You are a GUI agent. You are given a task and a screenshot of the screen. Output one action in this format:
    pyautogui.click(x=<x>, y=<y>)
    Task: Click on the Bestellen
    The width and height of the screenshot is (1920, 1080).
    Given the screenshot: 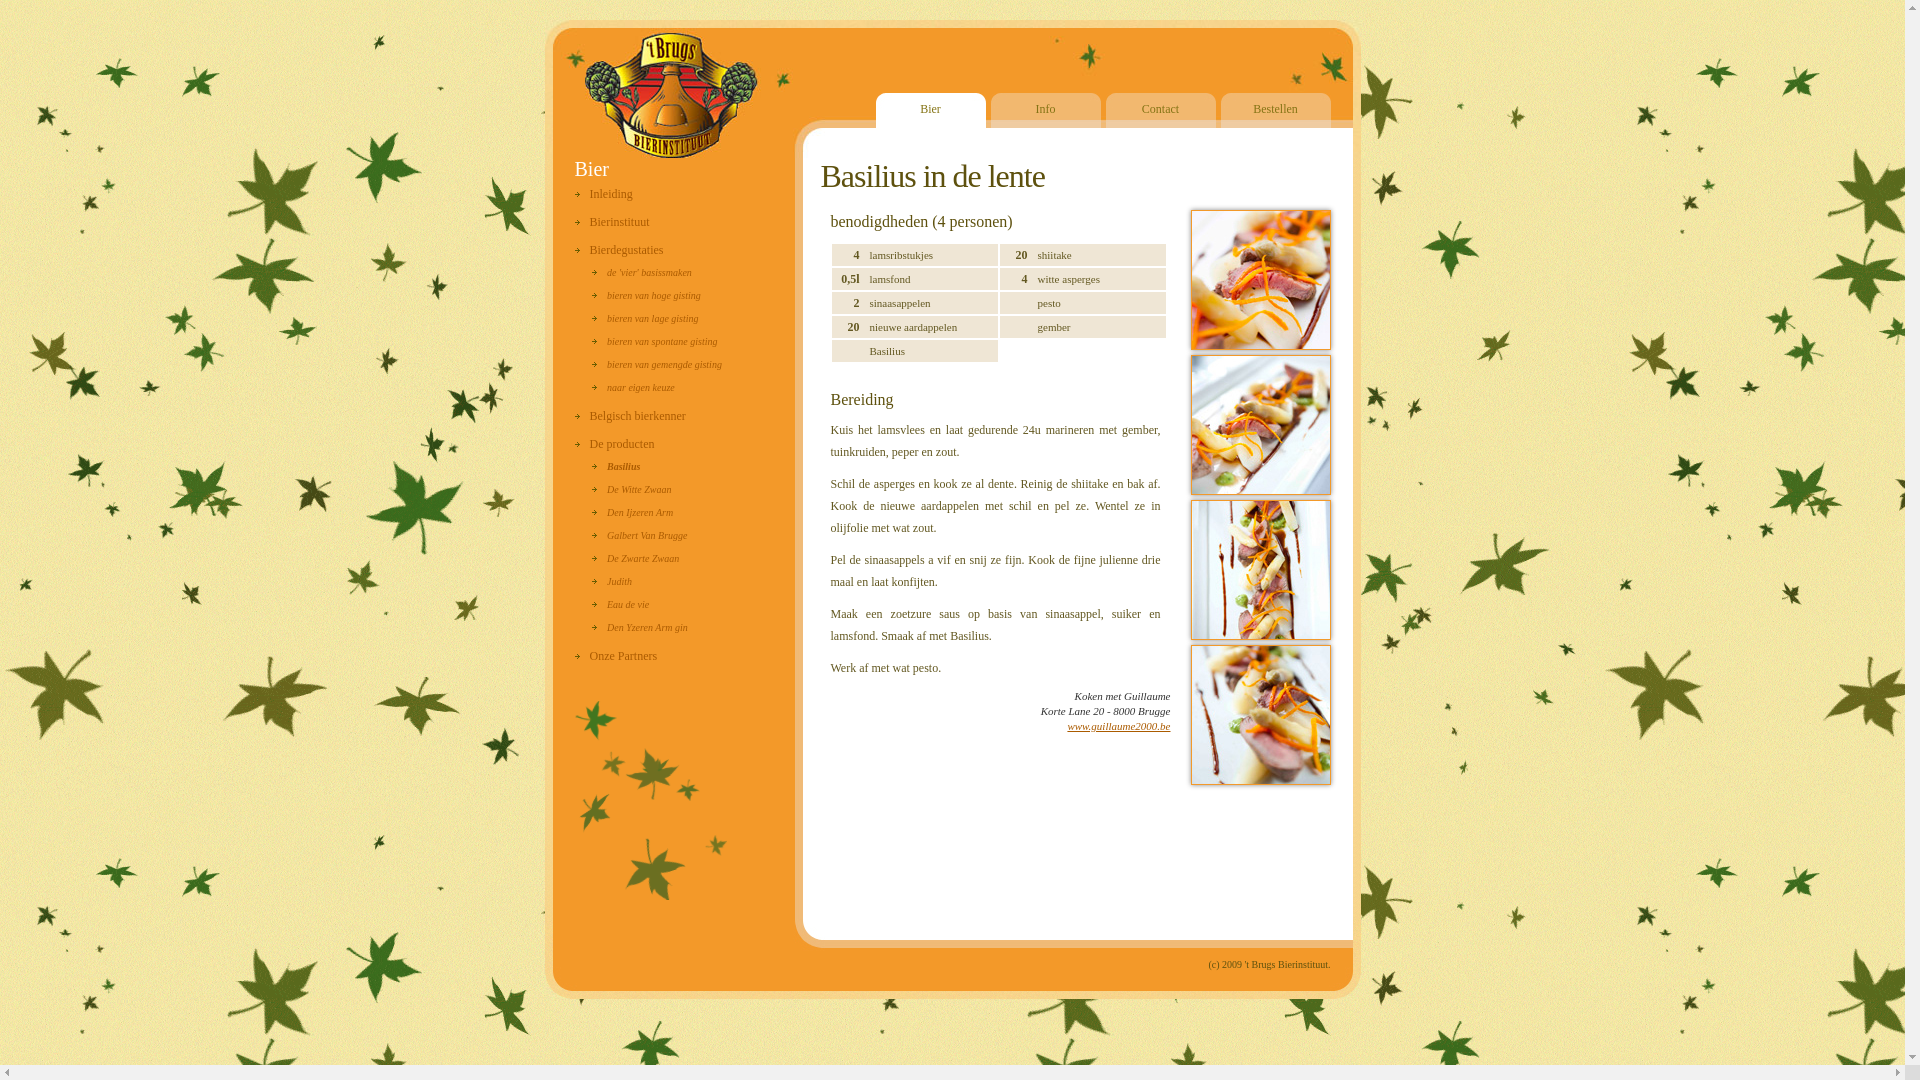 What is the action you would take?
    pyautogui.click(x=1275, y=110)
    